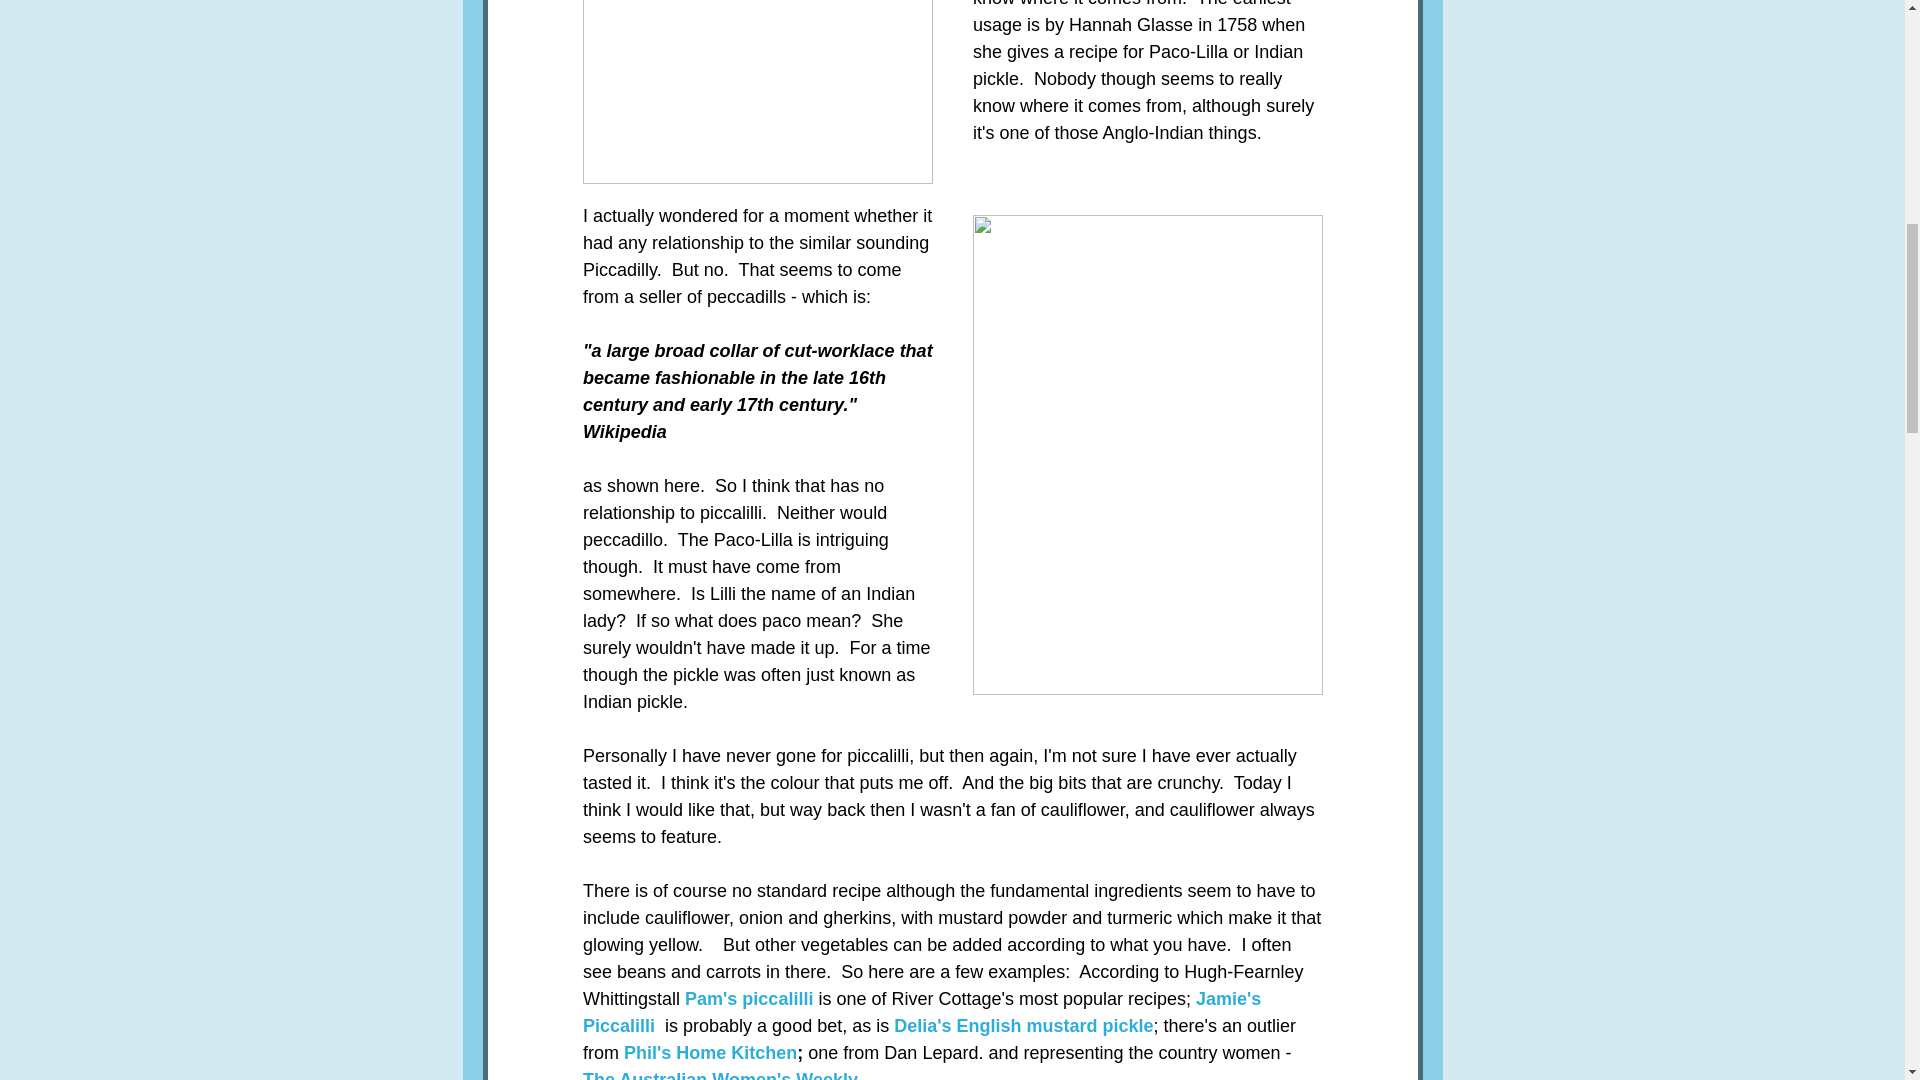 The height and width of the screenshot is (1080, 1920). Describe the element at coordinates (1024, 1026) in the screenshot. I see `Delia's English mustard pickle` at that location.